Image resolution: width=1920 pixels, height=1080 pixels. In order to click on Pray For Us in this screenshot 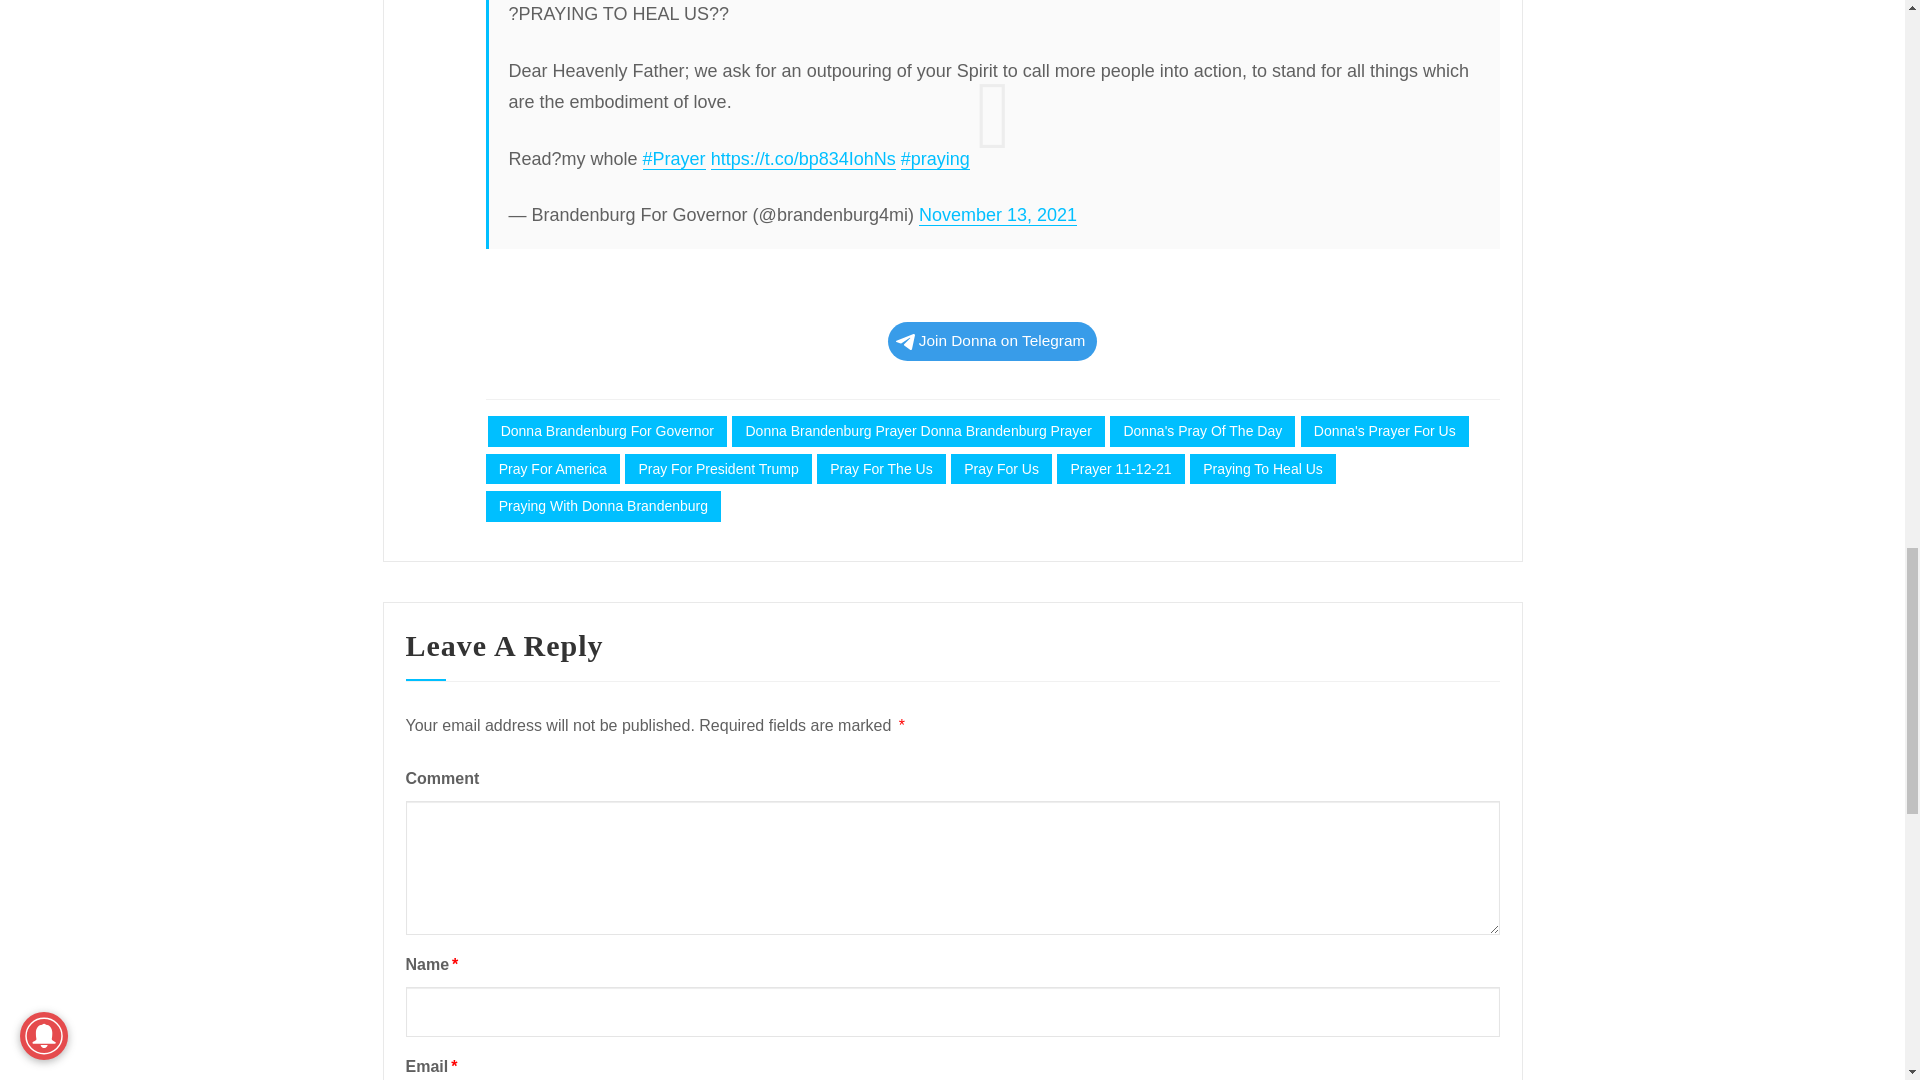, I will do `click(1001, 468)`.